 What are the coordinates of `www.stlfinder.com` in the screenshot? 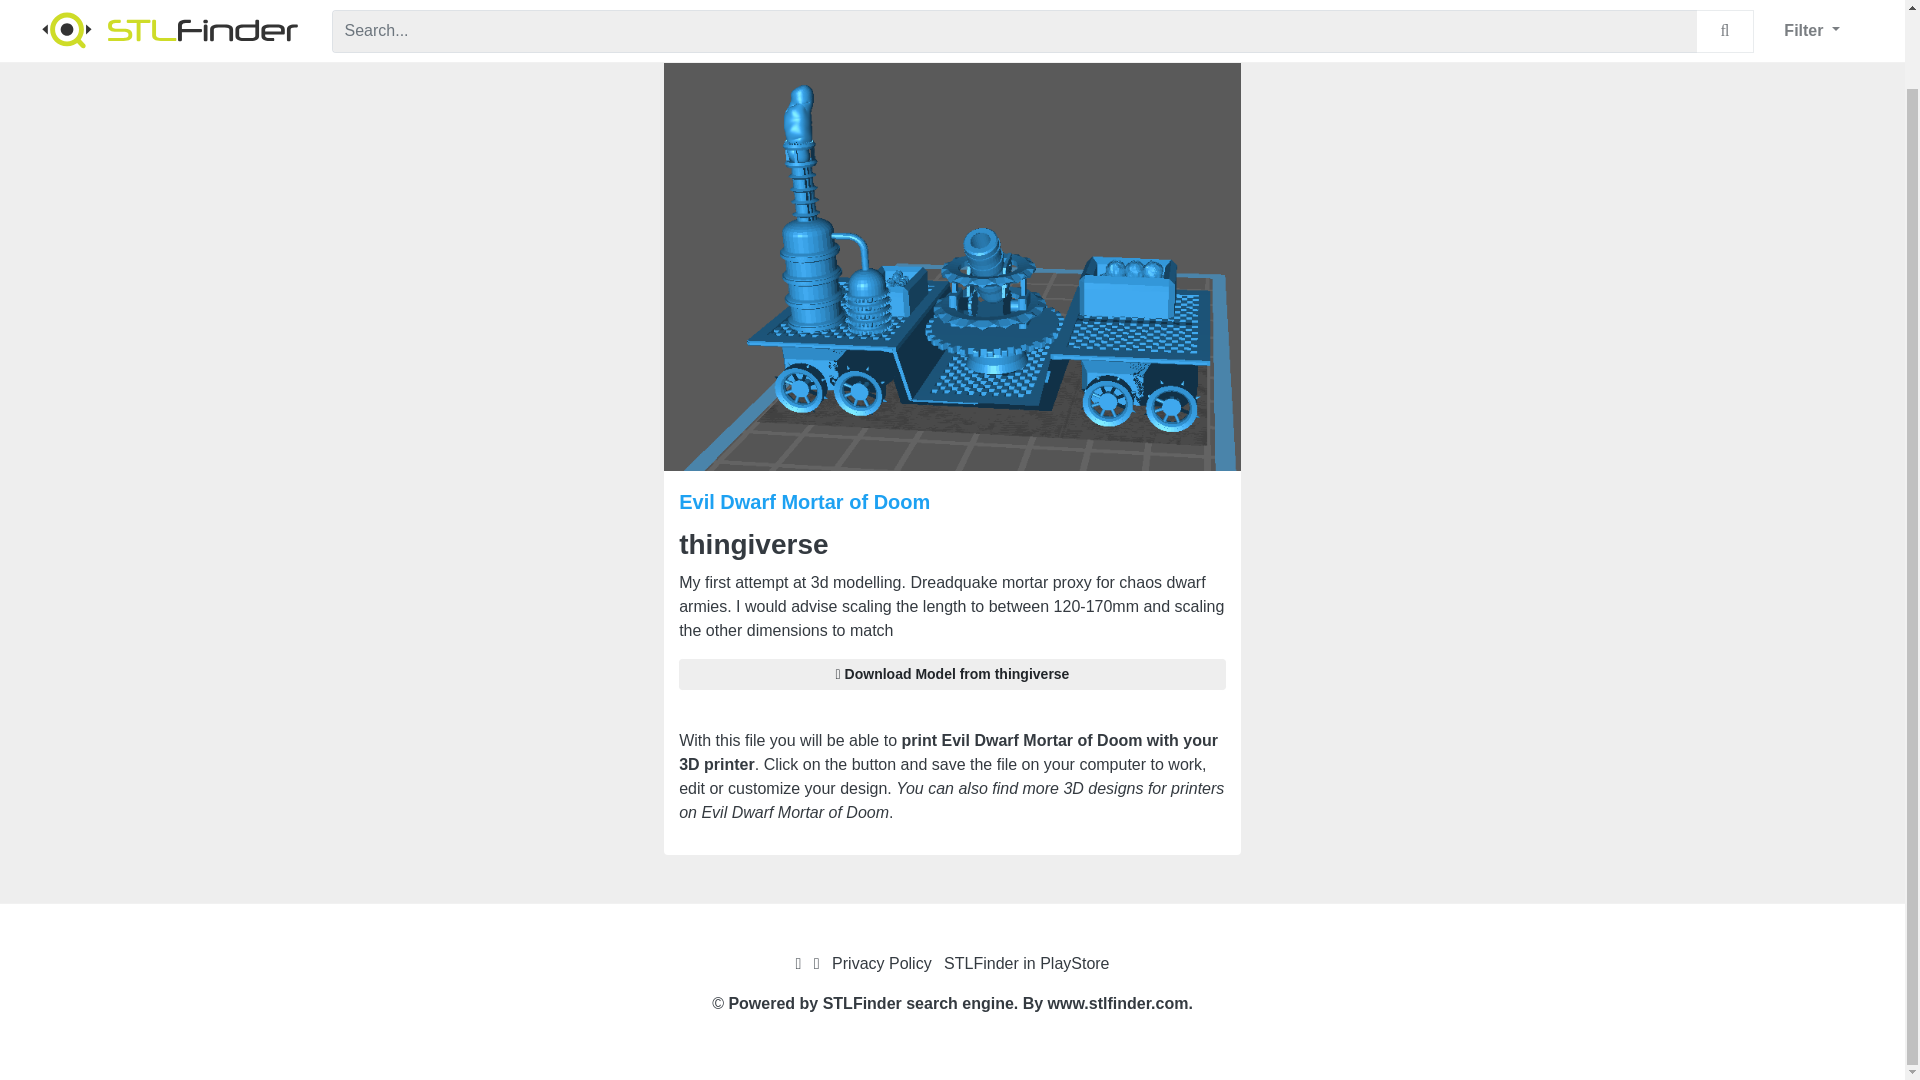 It's located at (1118, 1002).